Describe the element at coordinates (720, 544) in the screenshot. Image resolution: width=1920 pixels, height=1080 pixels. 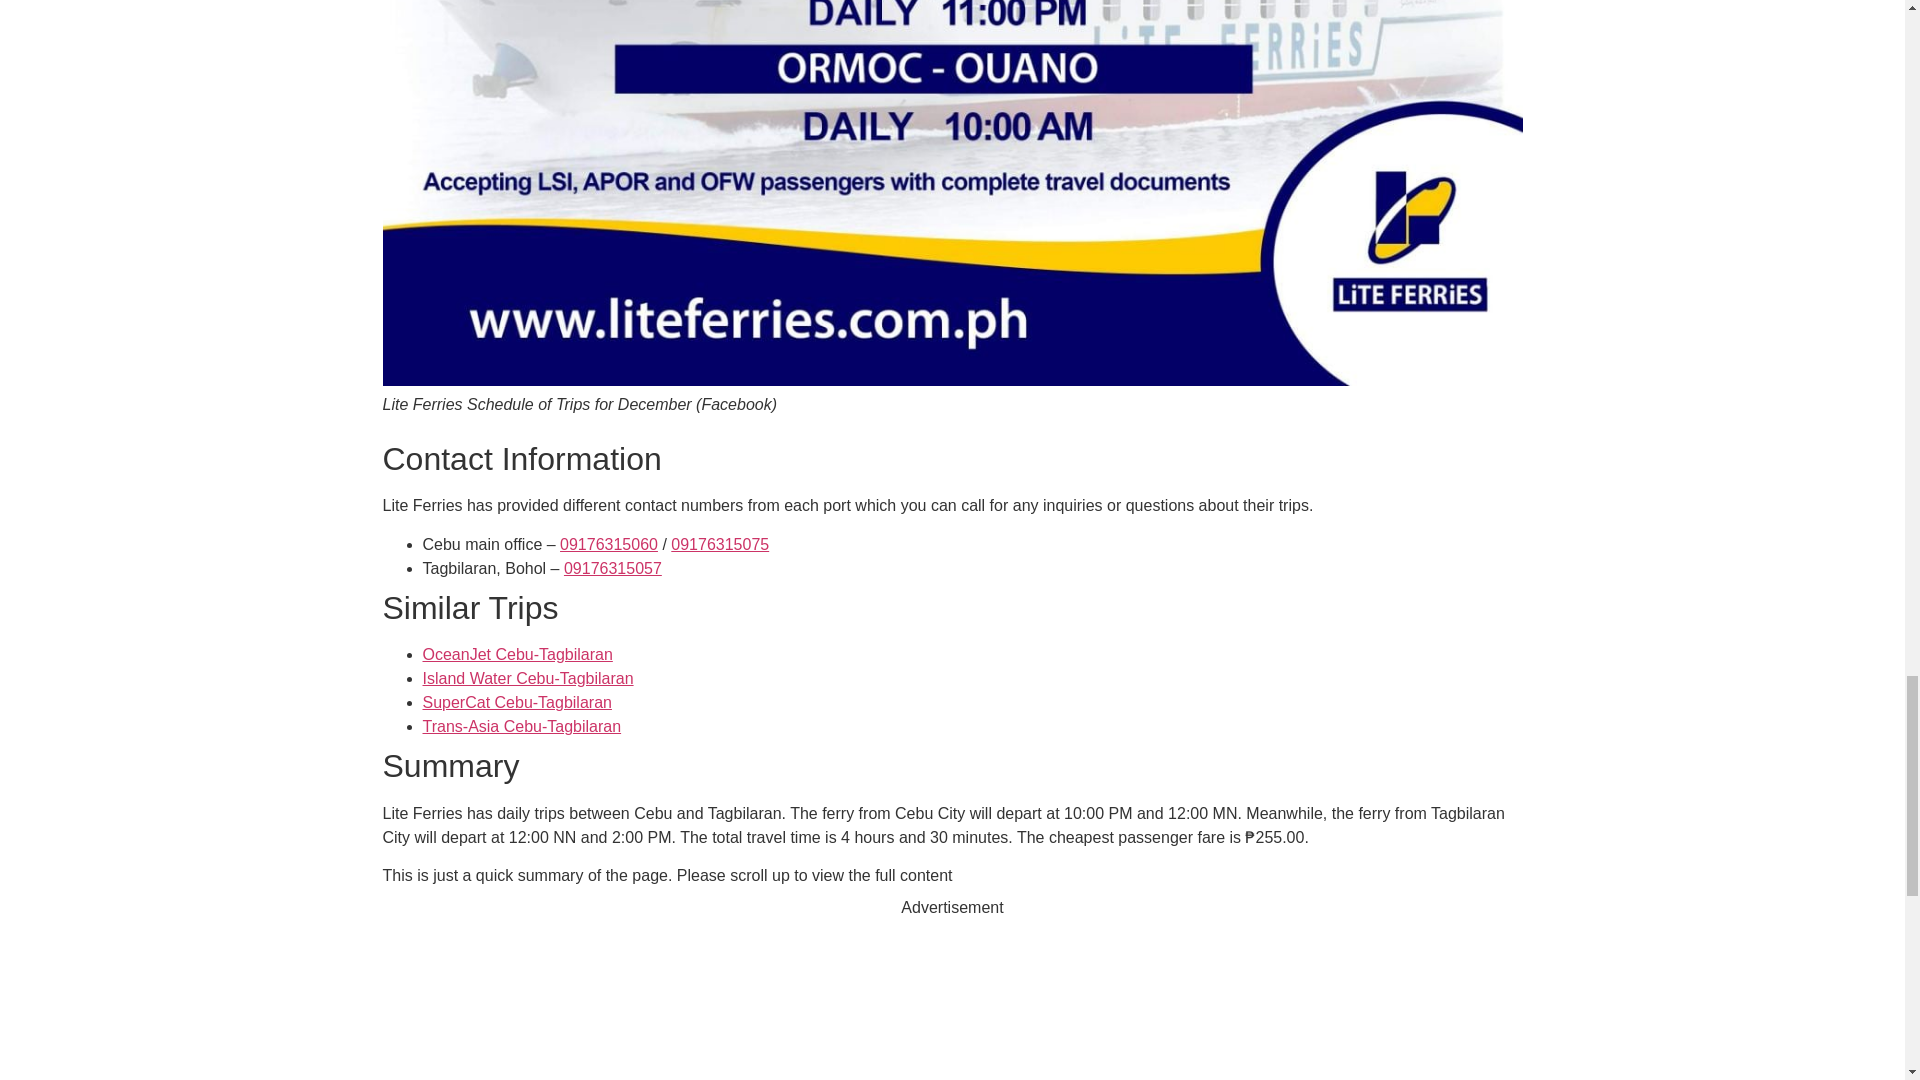
I see `09176315075` at that location.